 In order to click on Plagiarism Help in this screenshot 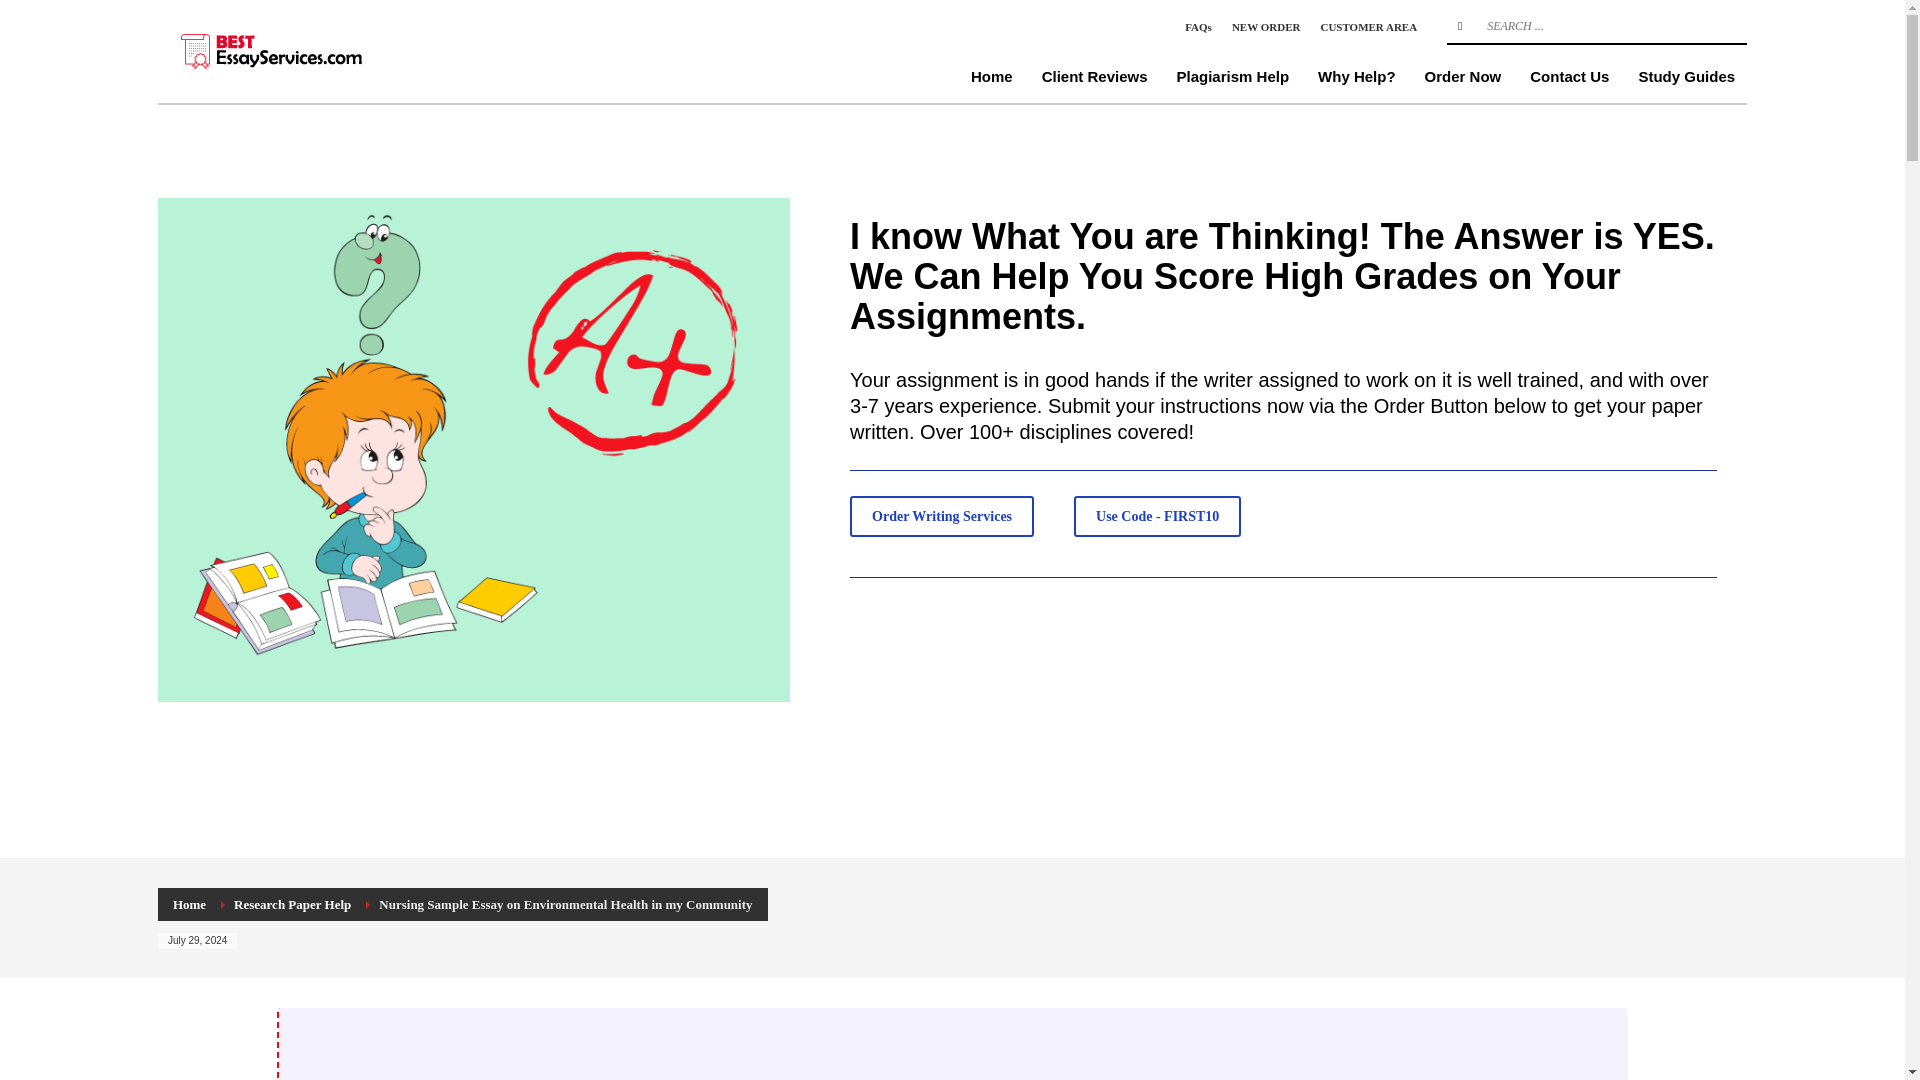, I will do `click(1233, 76)`.